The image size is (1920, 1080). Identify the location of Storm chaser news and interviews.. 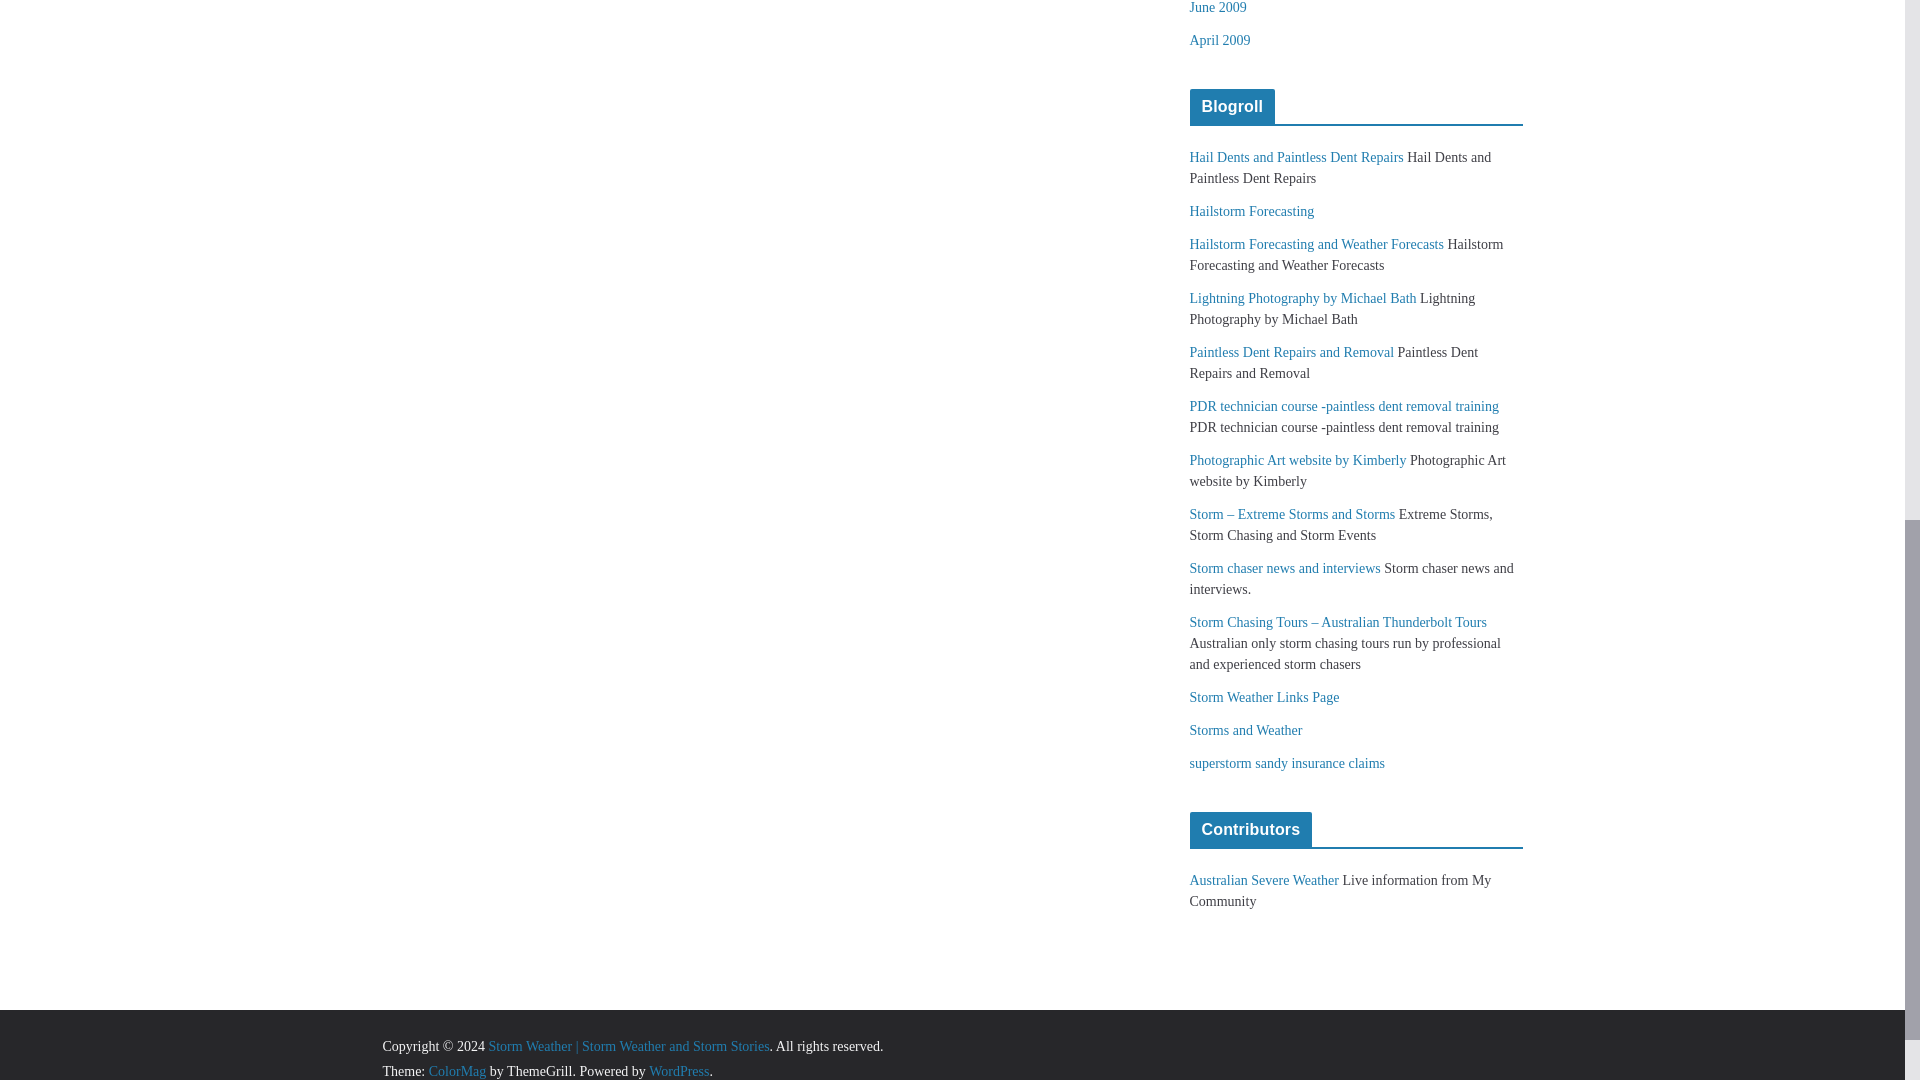
(1285, 568).